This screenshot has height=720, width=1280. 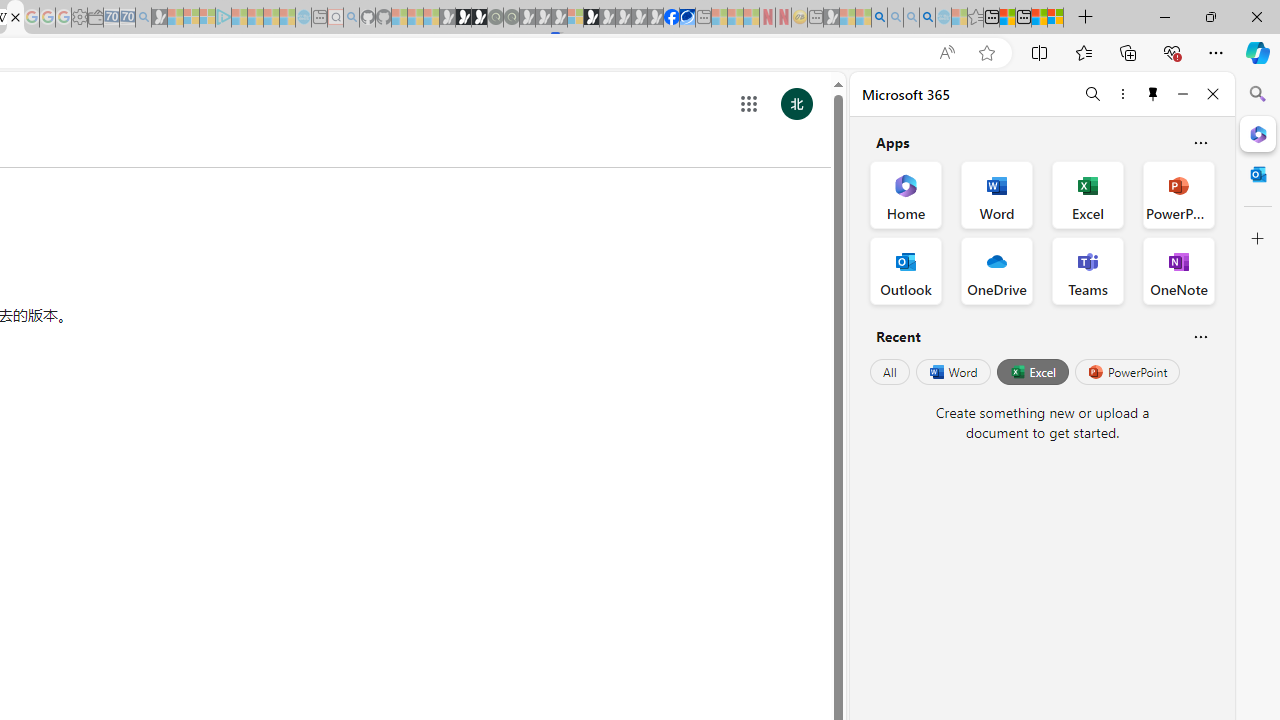 What do you see at coordinates (1153, 94) in the screenshot?
I see `Unpin side pane` at bounding box center [1153, 94].